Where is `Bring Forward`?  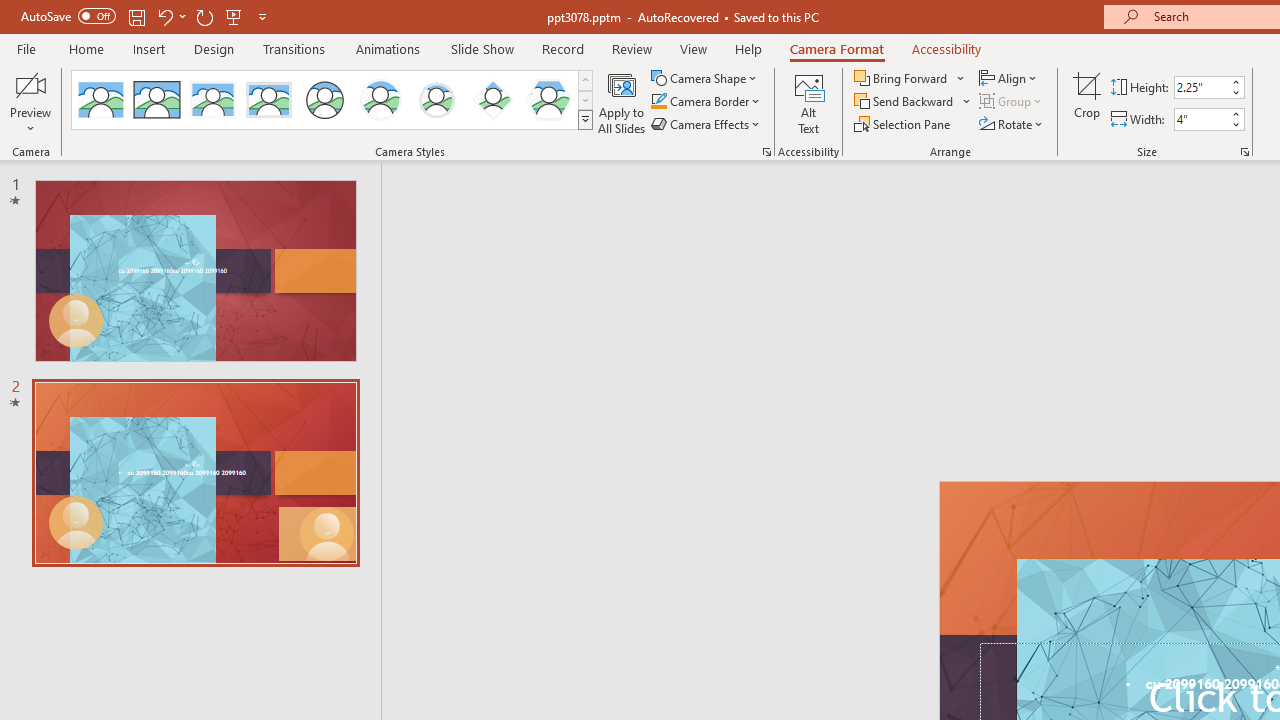
Bring Forward is located at coordinates (902, 78).